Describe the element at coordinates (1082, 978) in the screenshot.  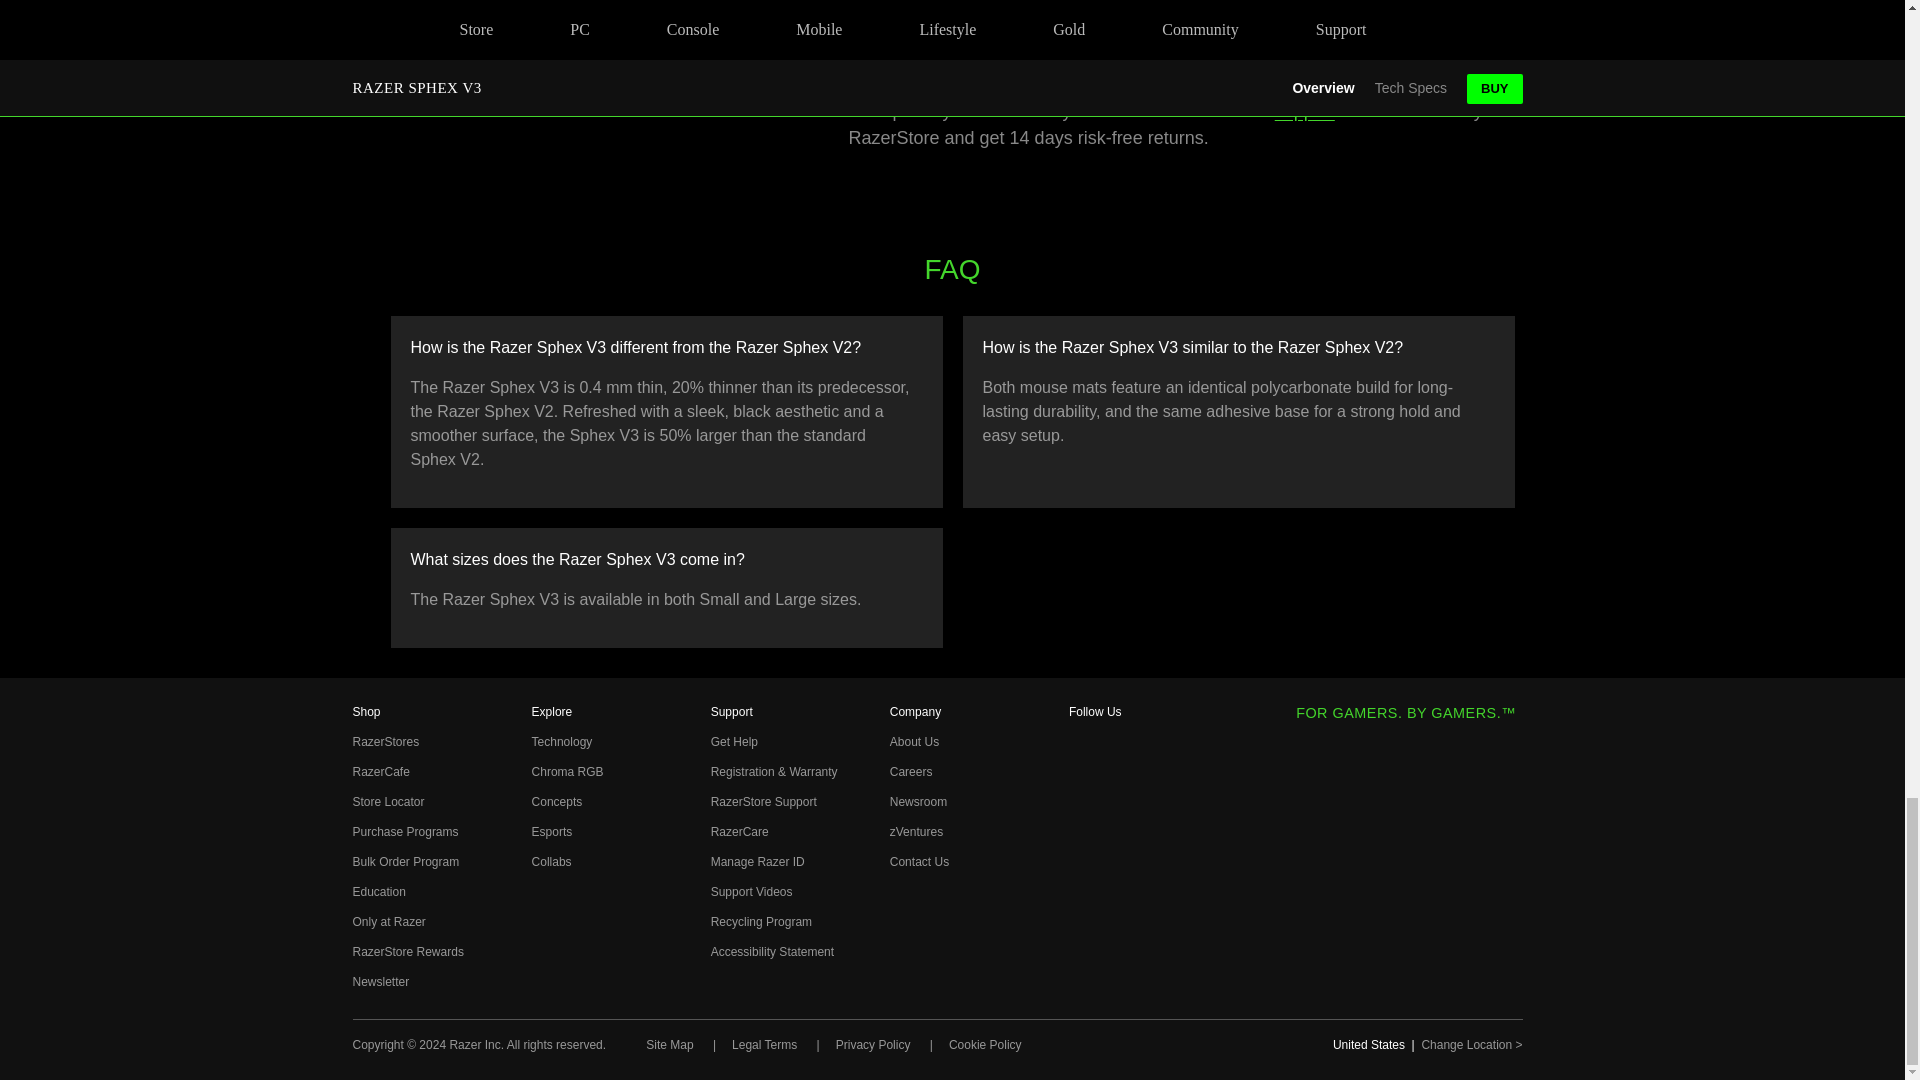
I see `Discord` at that location.